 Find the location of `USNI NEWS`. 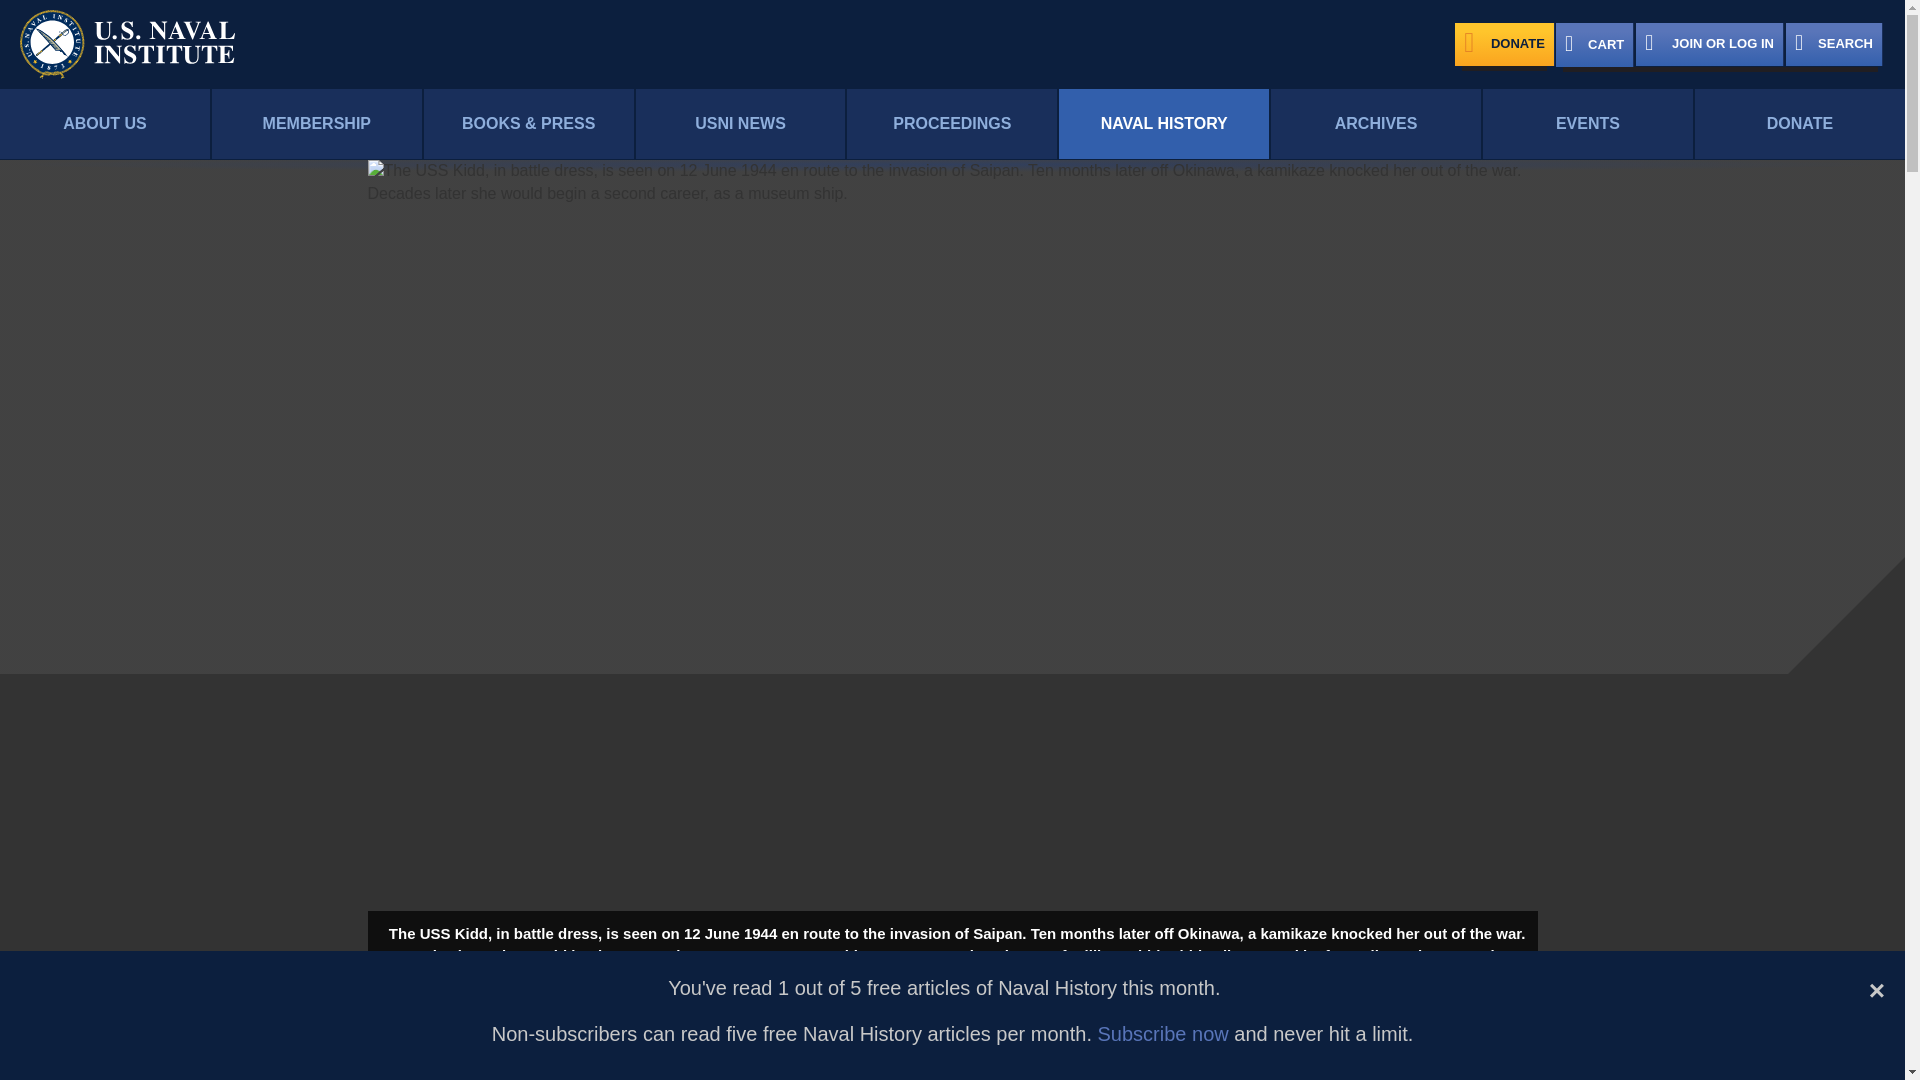

USNI NEWS is located at coordinates (740, 124).